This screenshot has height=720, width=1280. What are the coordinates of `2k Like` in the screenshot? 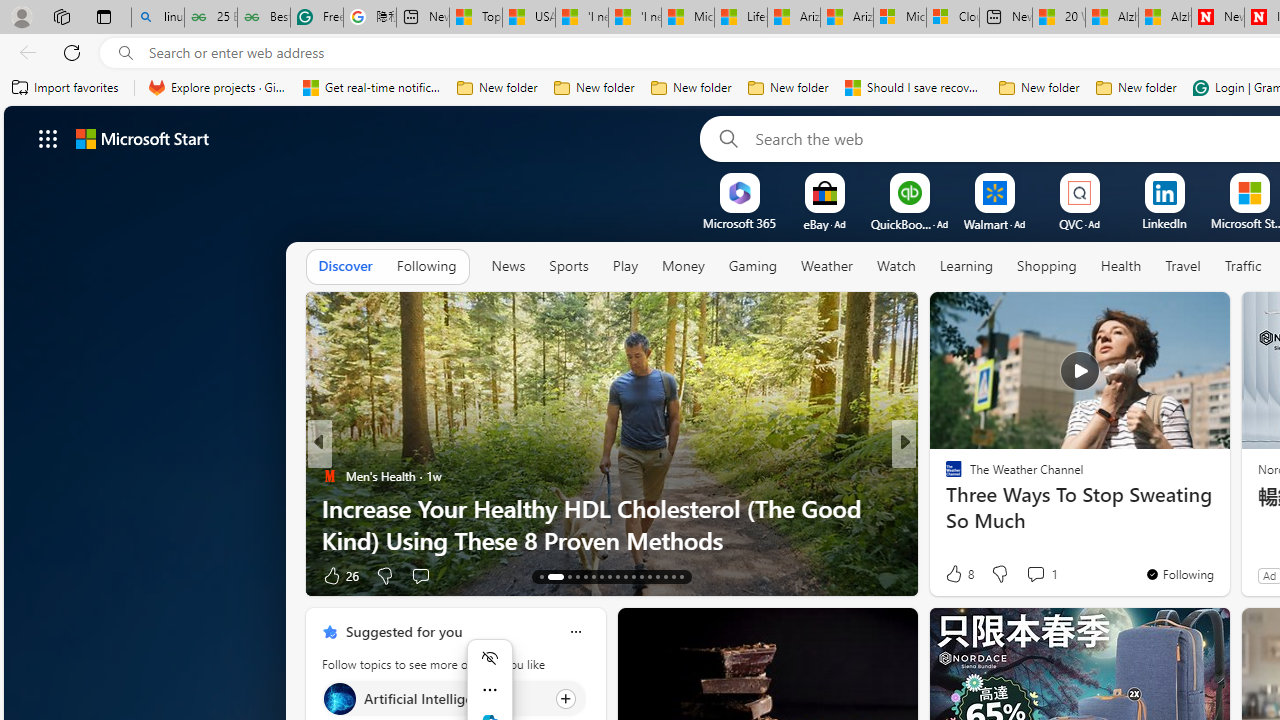 It's located at (955, 574).